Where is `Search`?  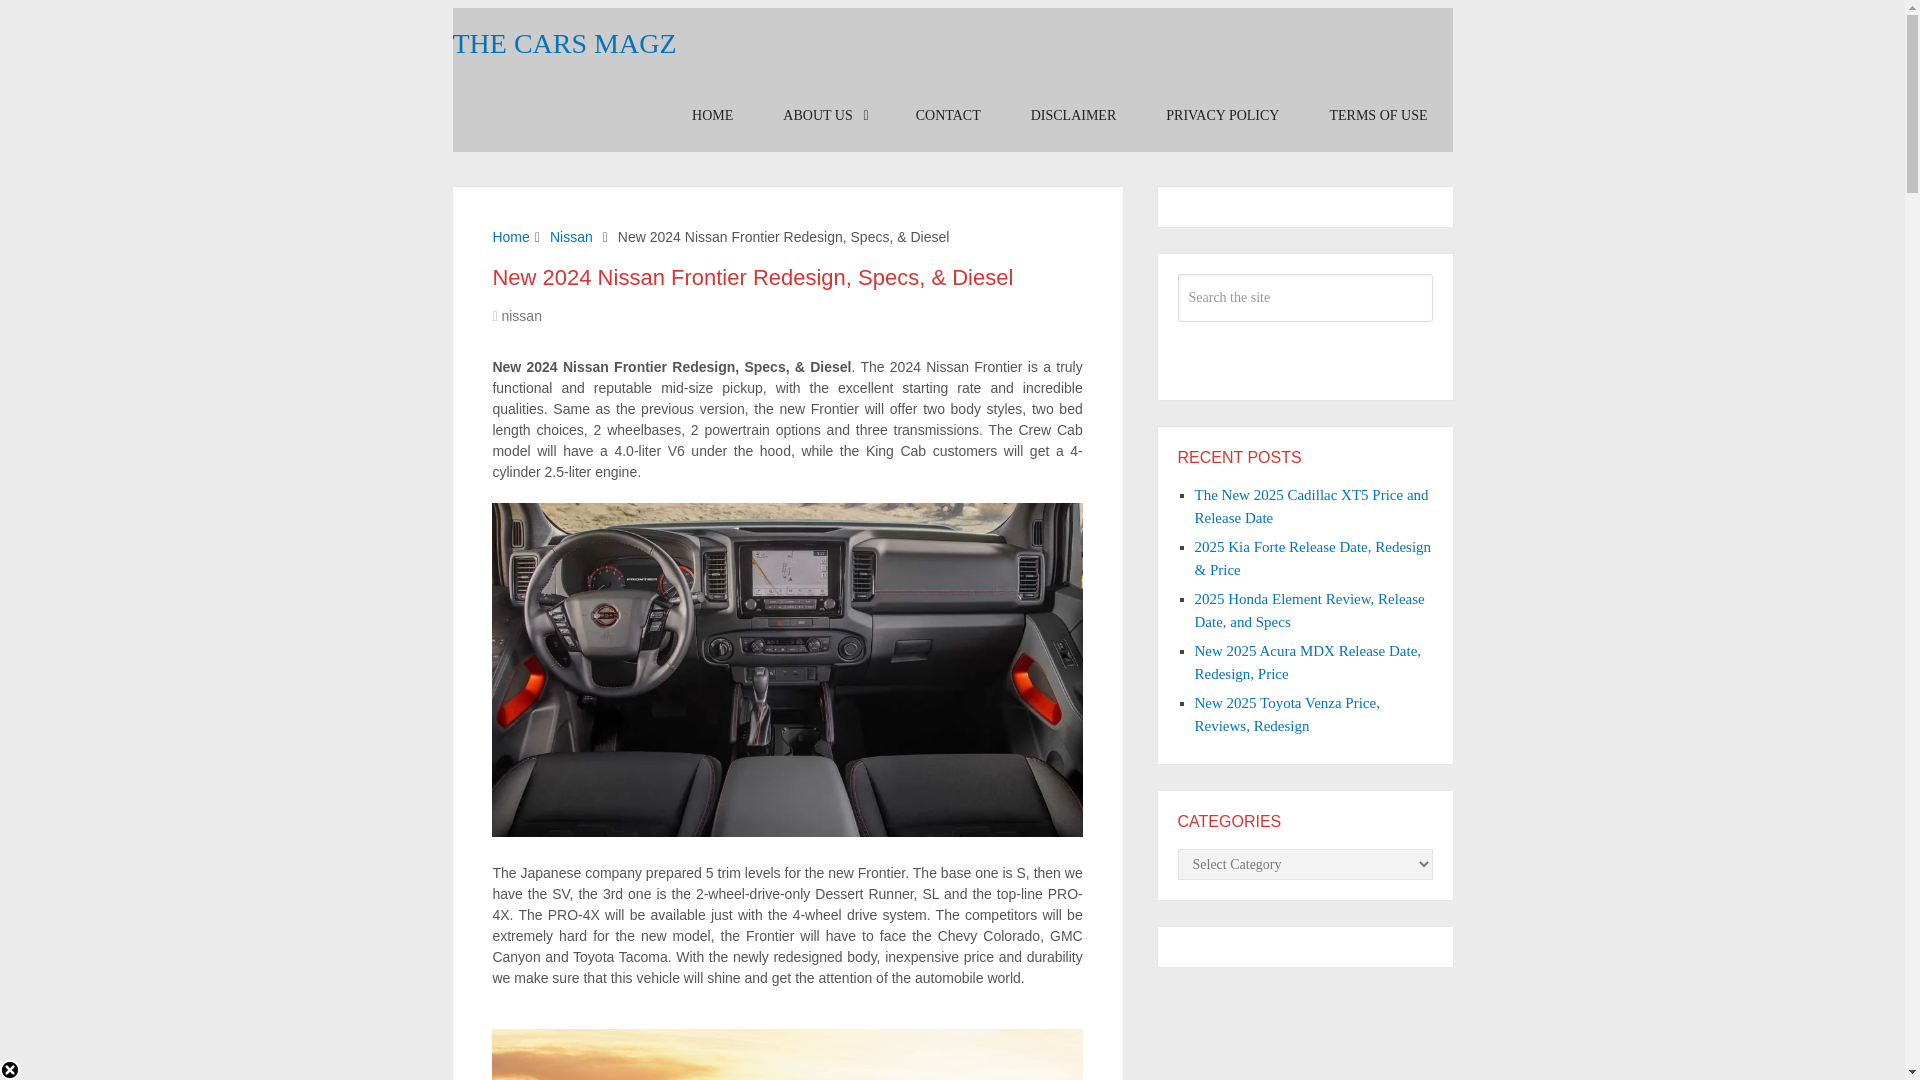
Search is located at coordinates (1305, 356).